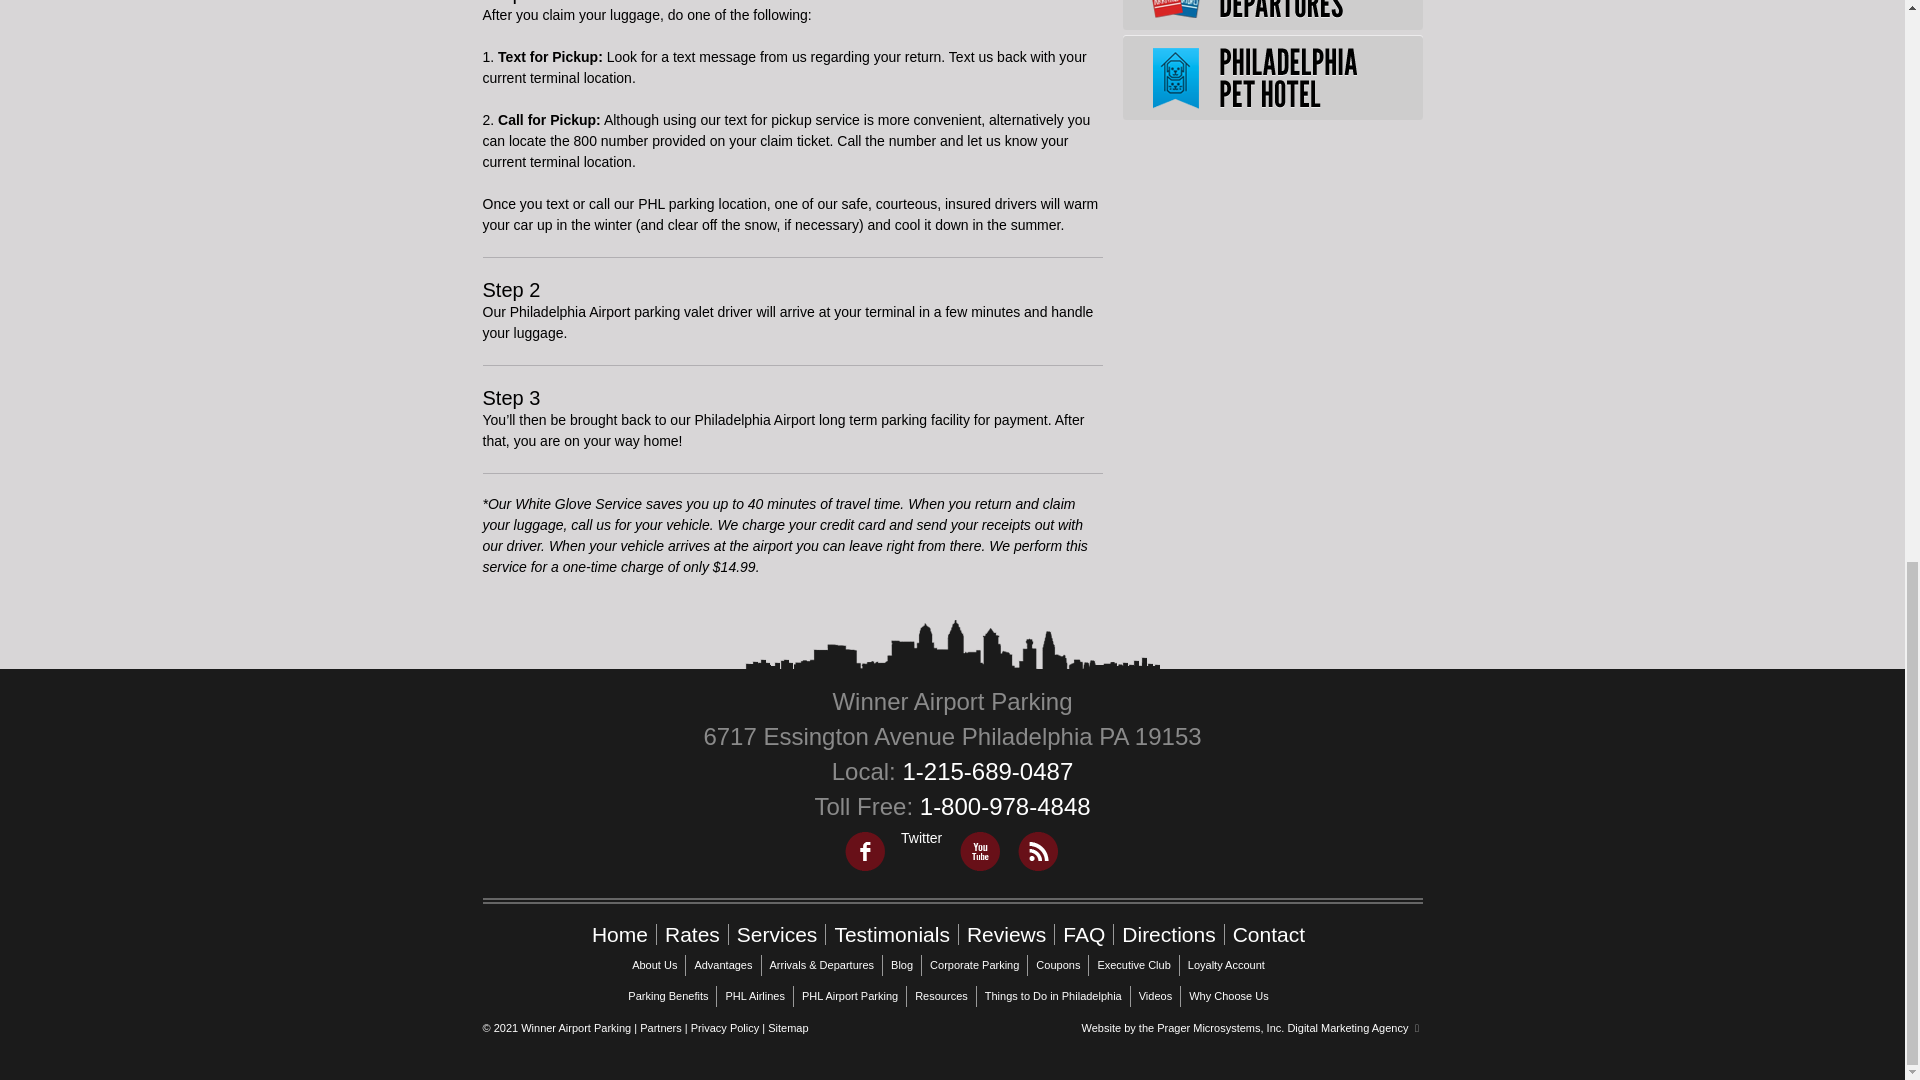 This screenshot has width=1920, height=1080. What do you see at coordinates (692, 934) in the screenshot?
I see `Rates` at bounding box center [692, 934].